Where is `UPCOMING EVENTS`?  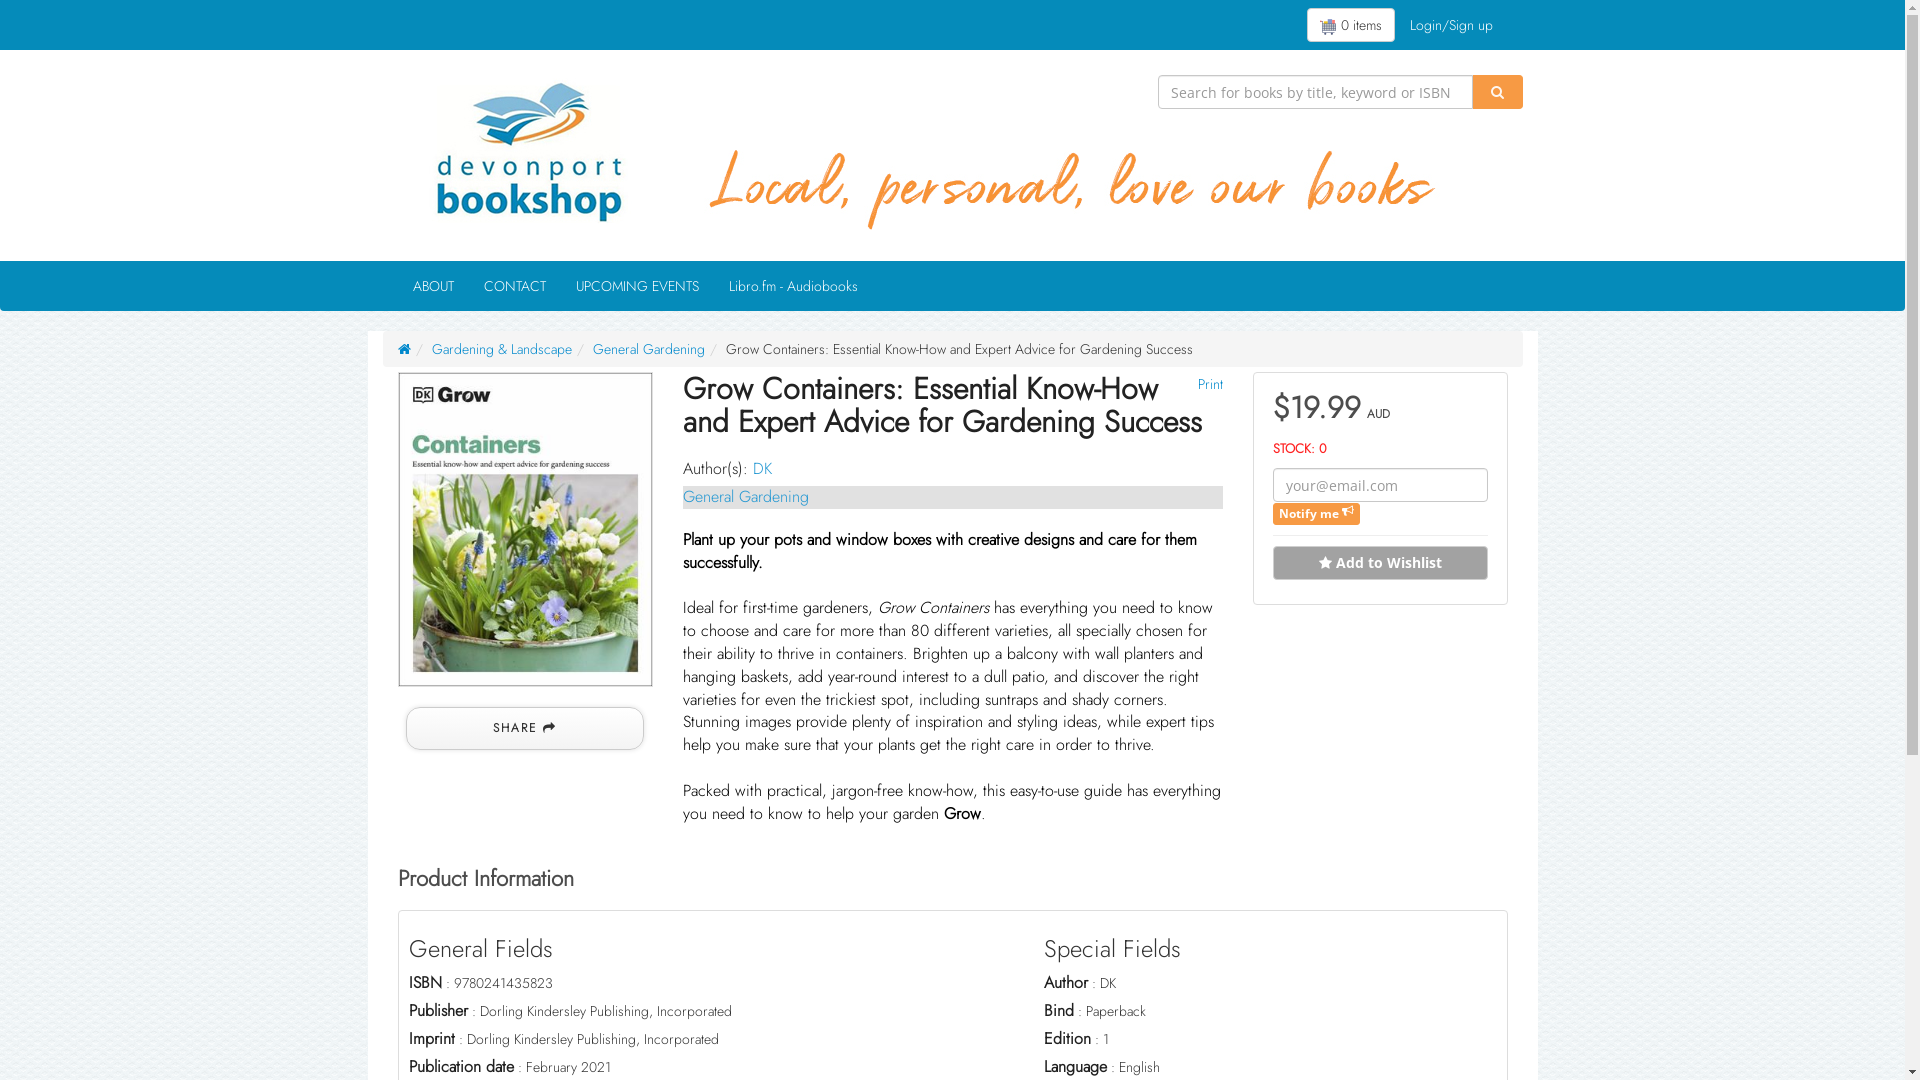
UPCOMING EVENTS is located at coordinates (636, 286).